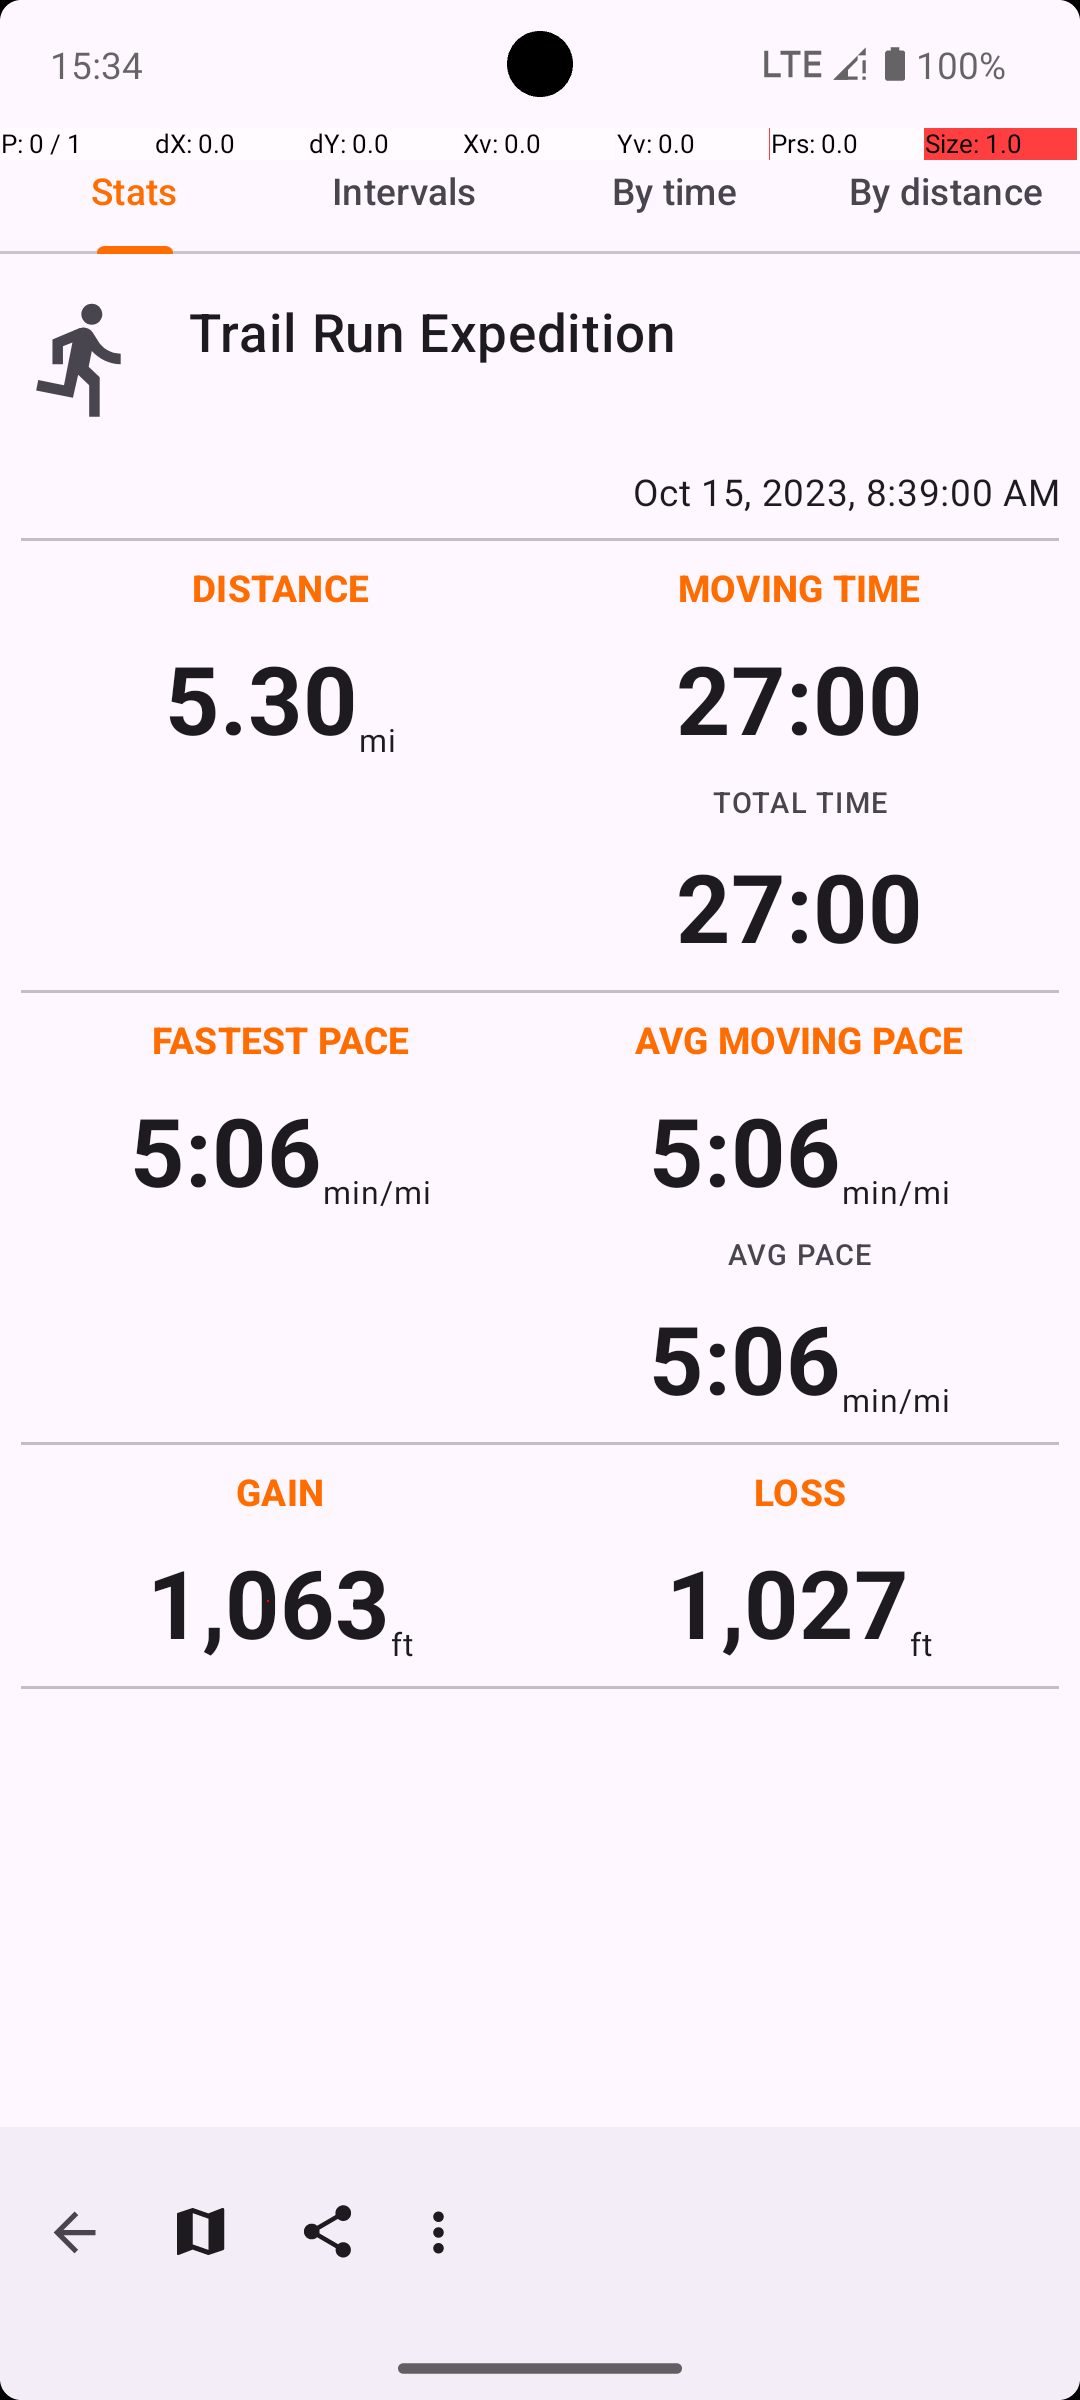  What do you see at coordinates (262, 698) in the screenshot?
I see `5.30` at bounding box center [262, 698].